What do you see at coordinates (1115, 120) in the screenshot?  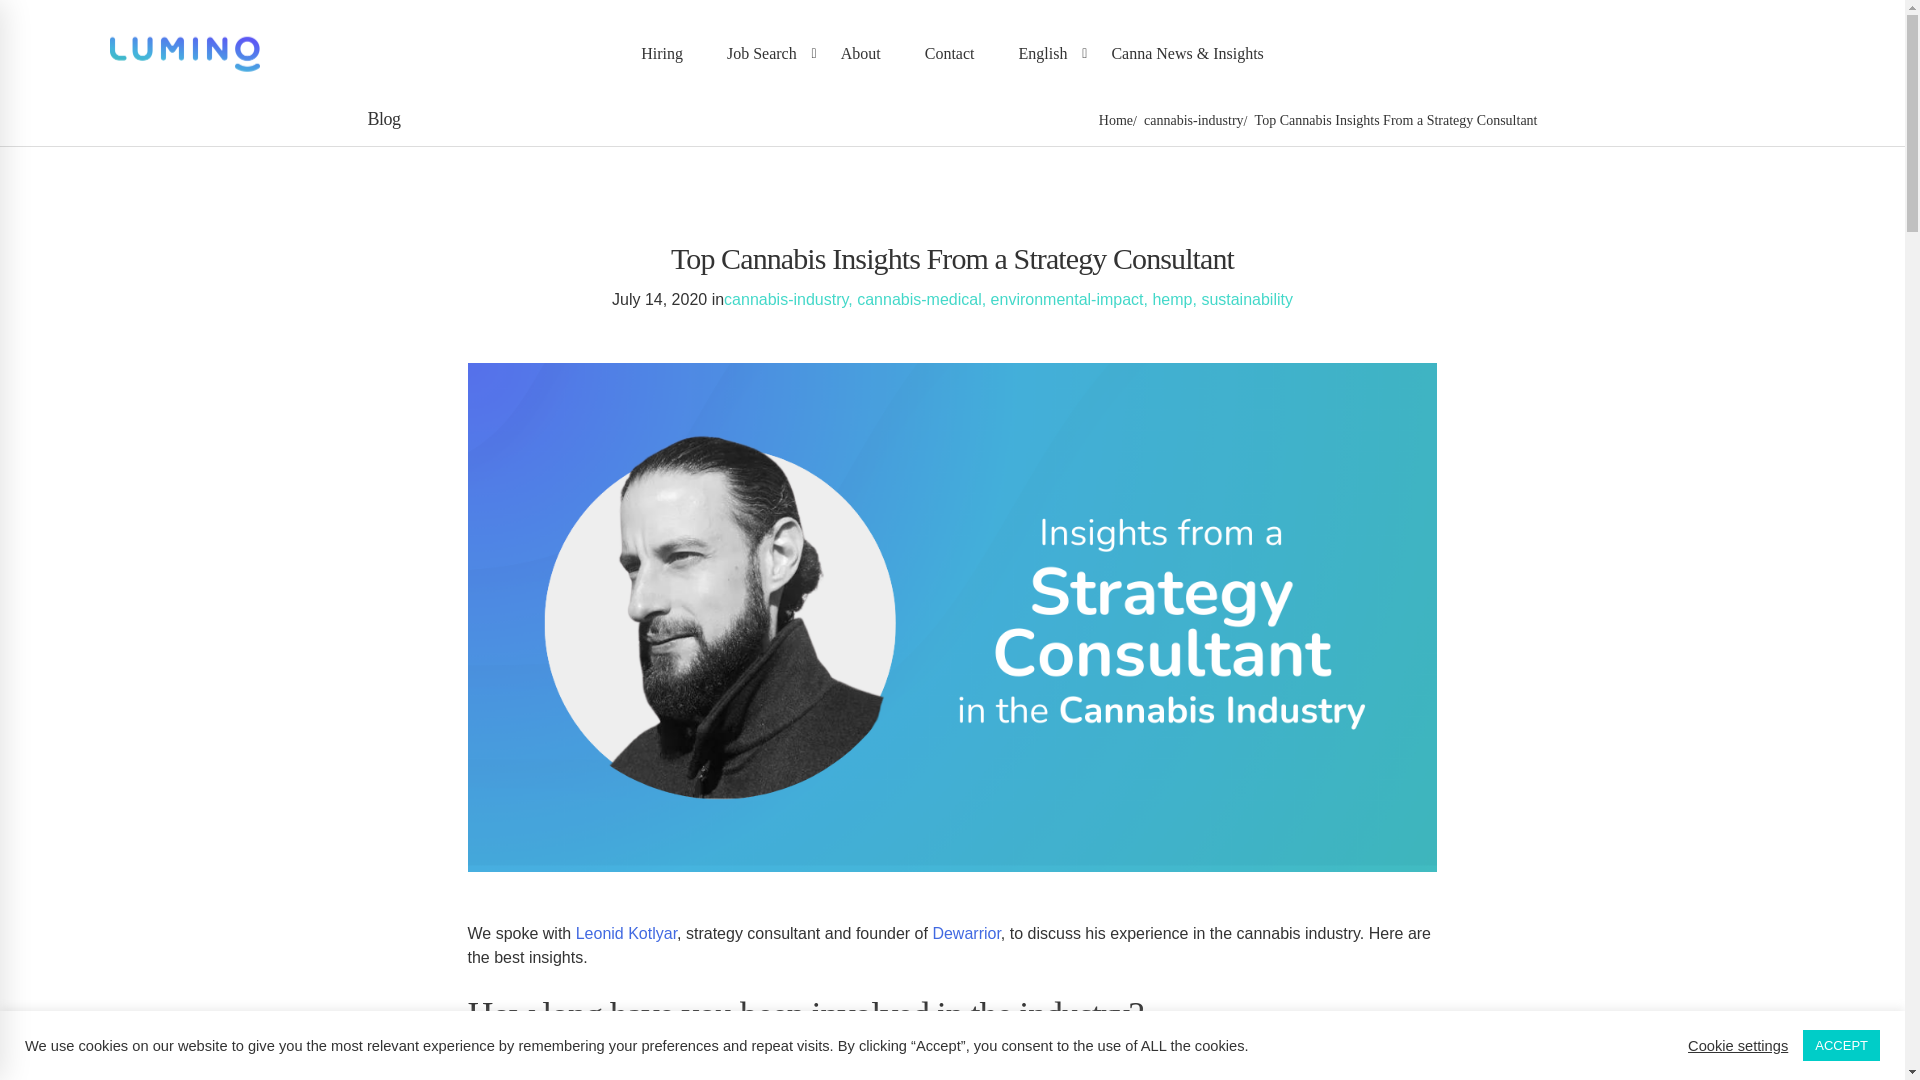 I see `Home` at bounding box center [1115, 120].